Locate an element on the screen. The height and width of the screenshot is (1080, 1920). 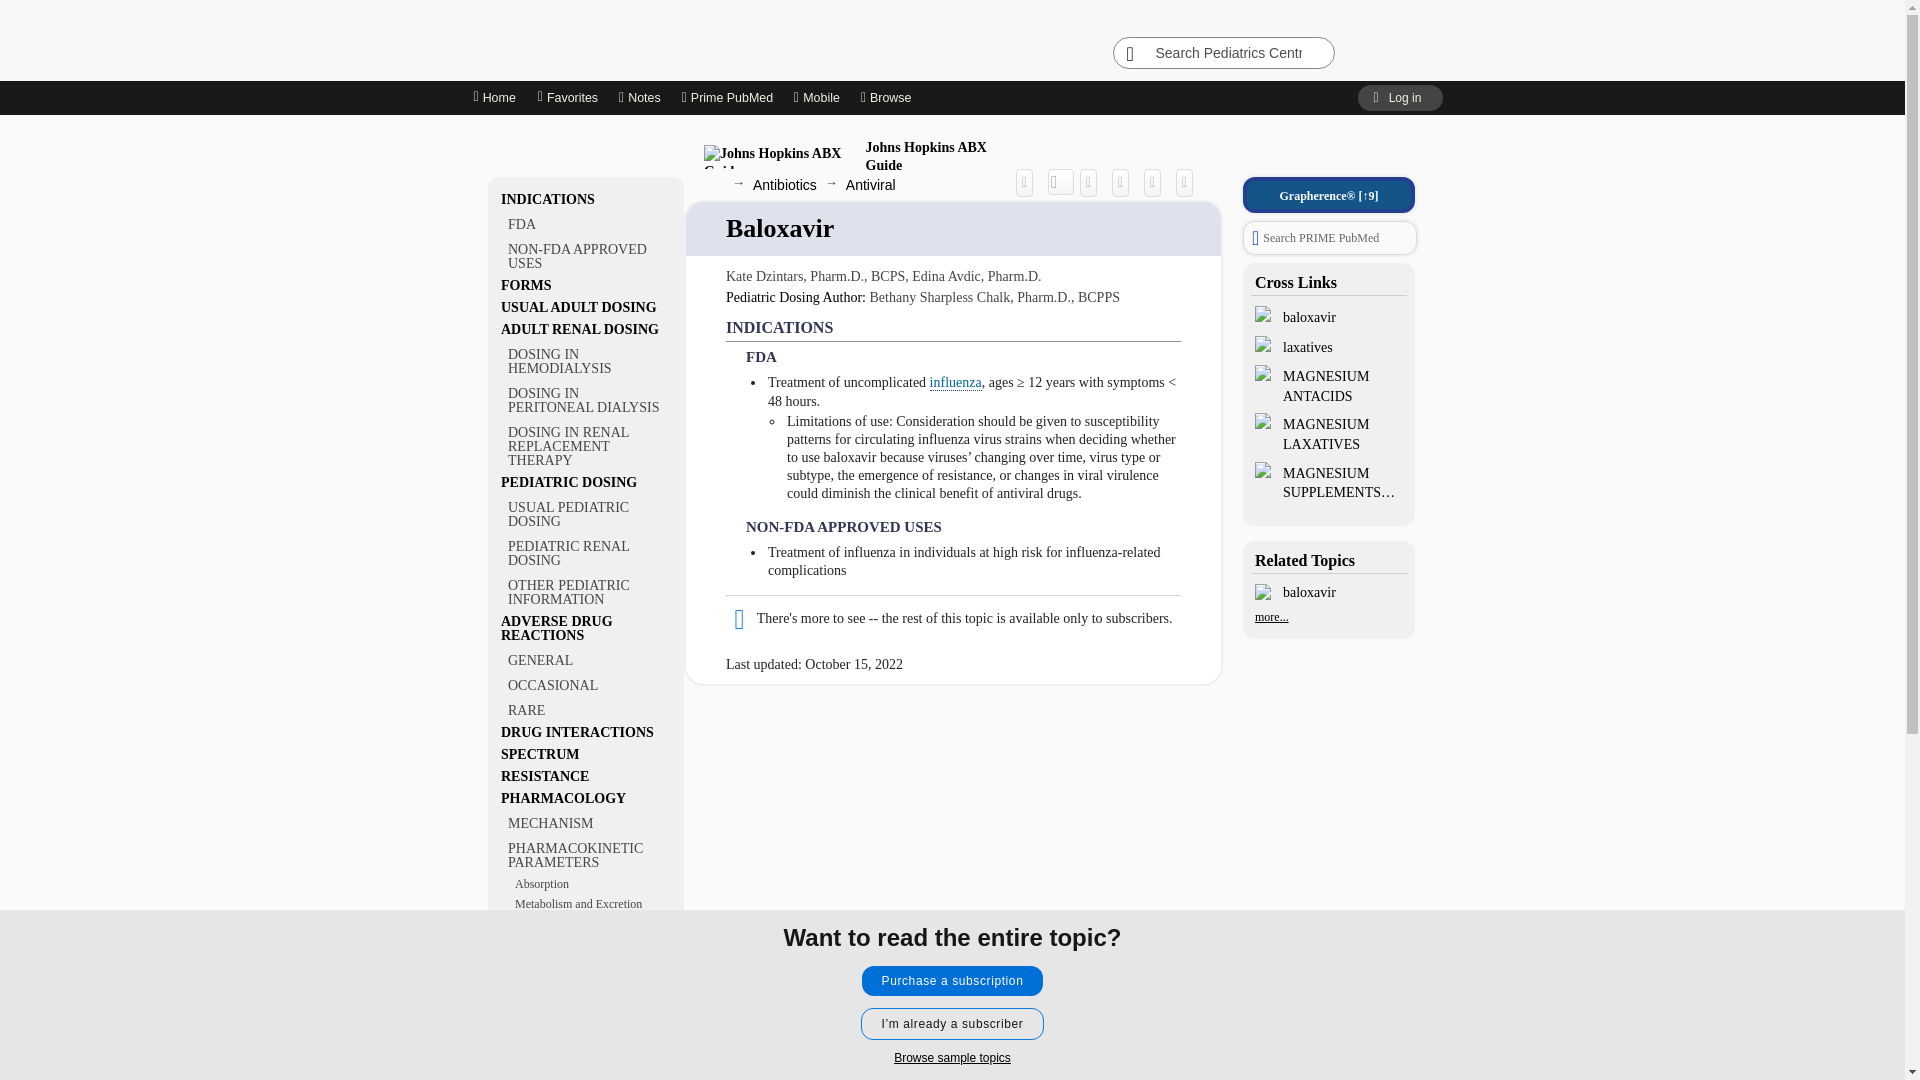
Prime PubMed is located at coordinates (727, 98).